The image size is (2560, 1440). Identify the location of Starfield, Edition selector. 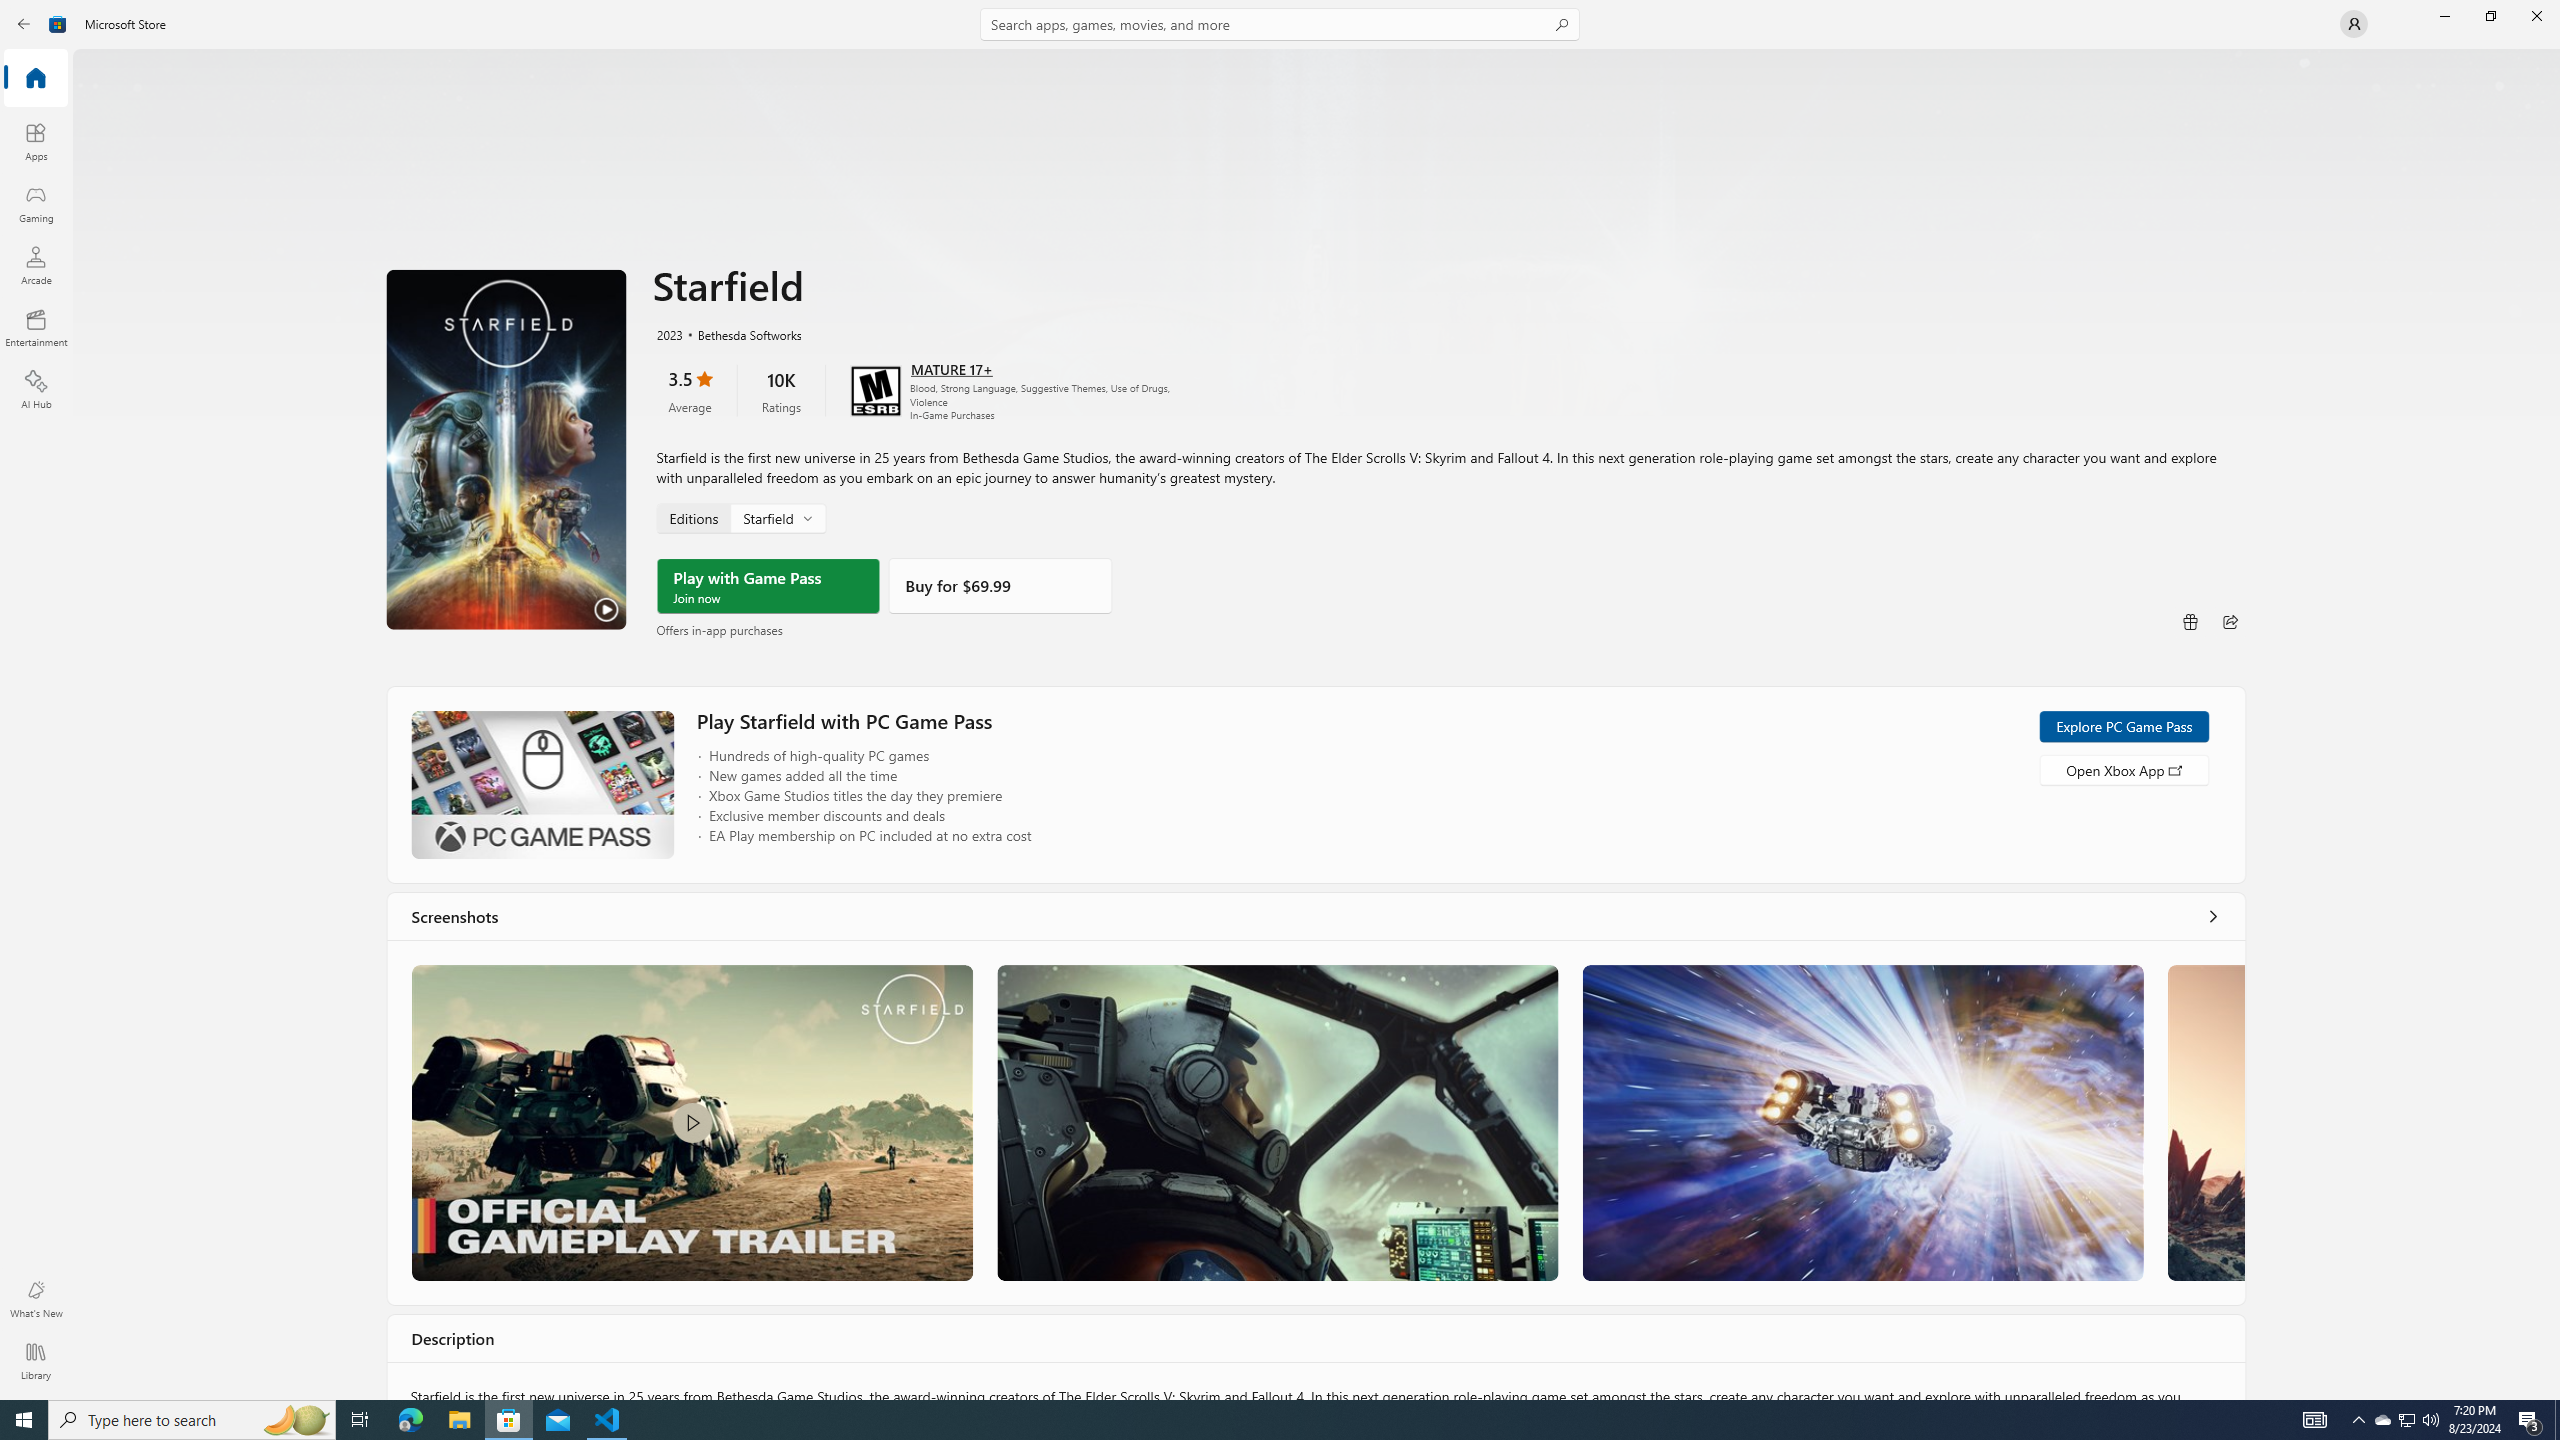
(740, 517).